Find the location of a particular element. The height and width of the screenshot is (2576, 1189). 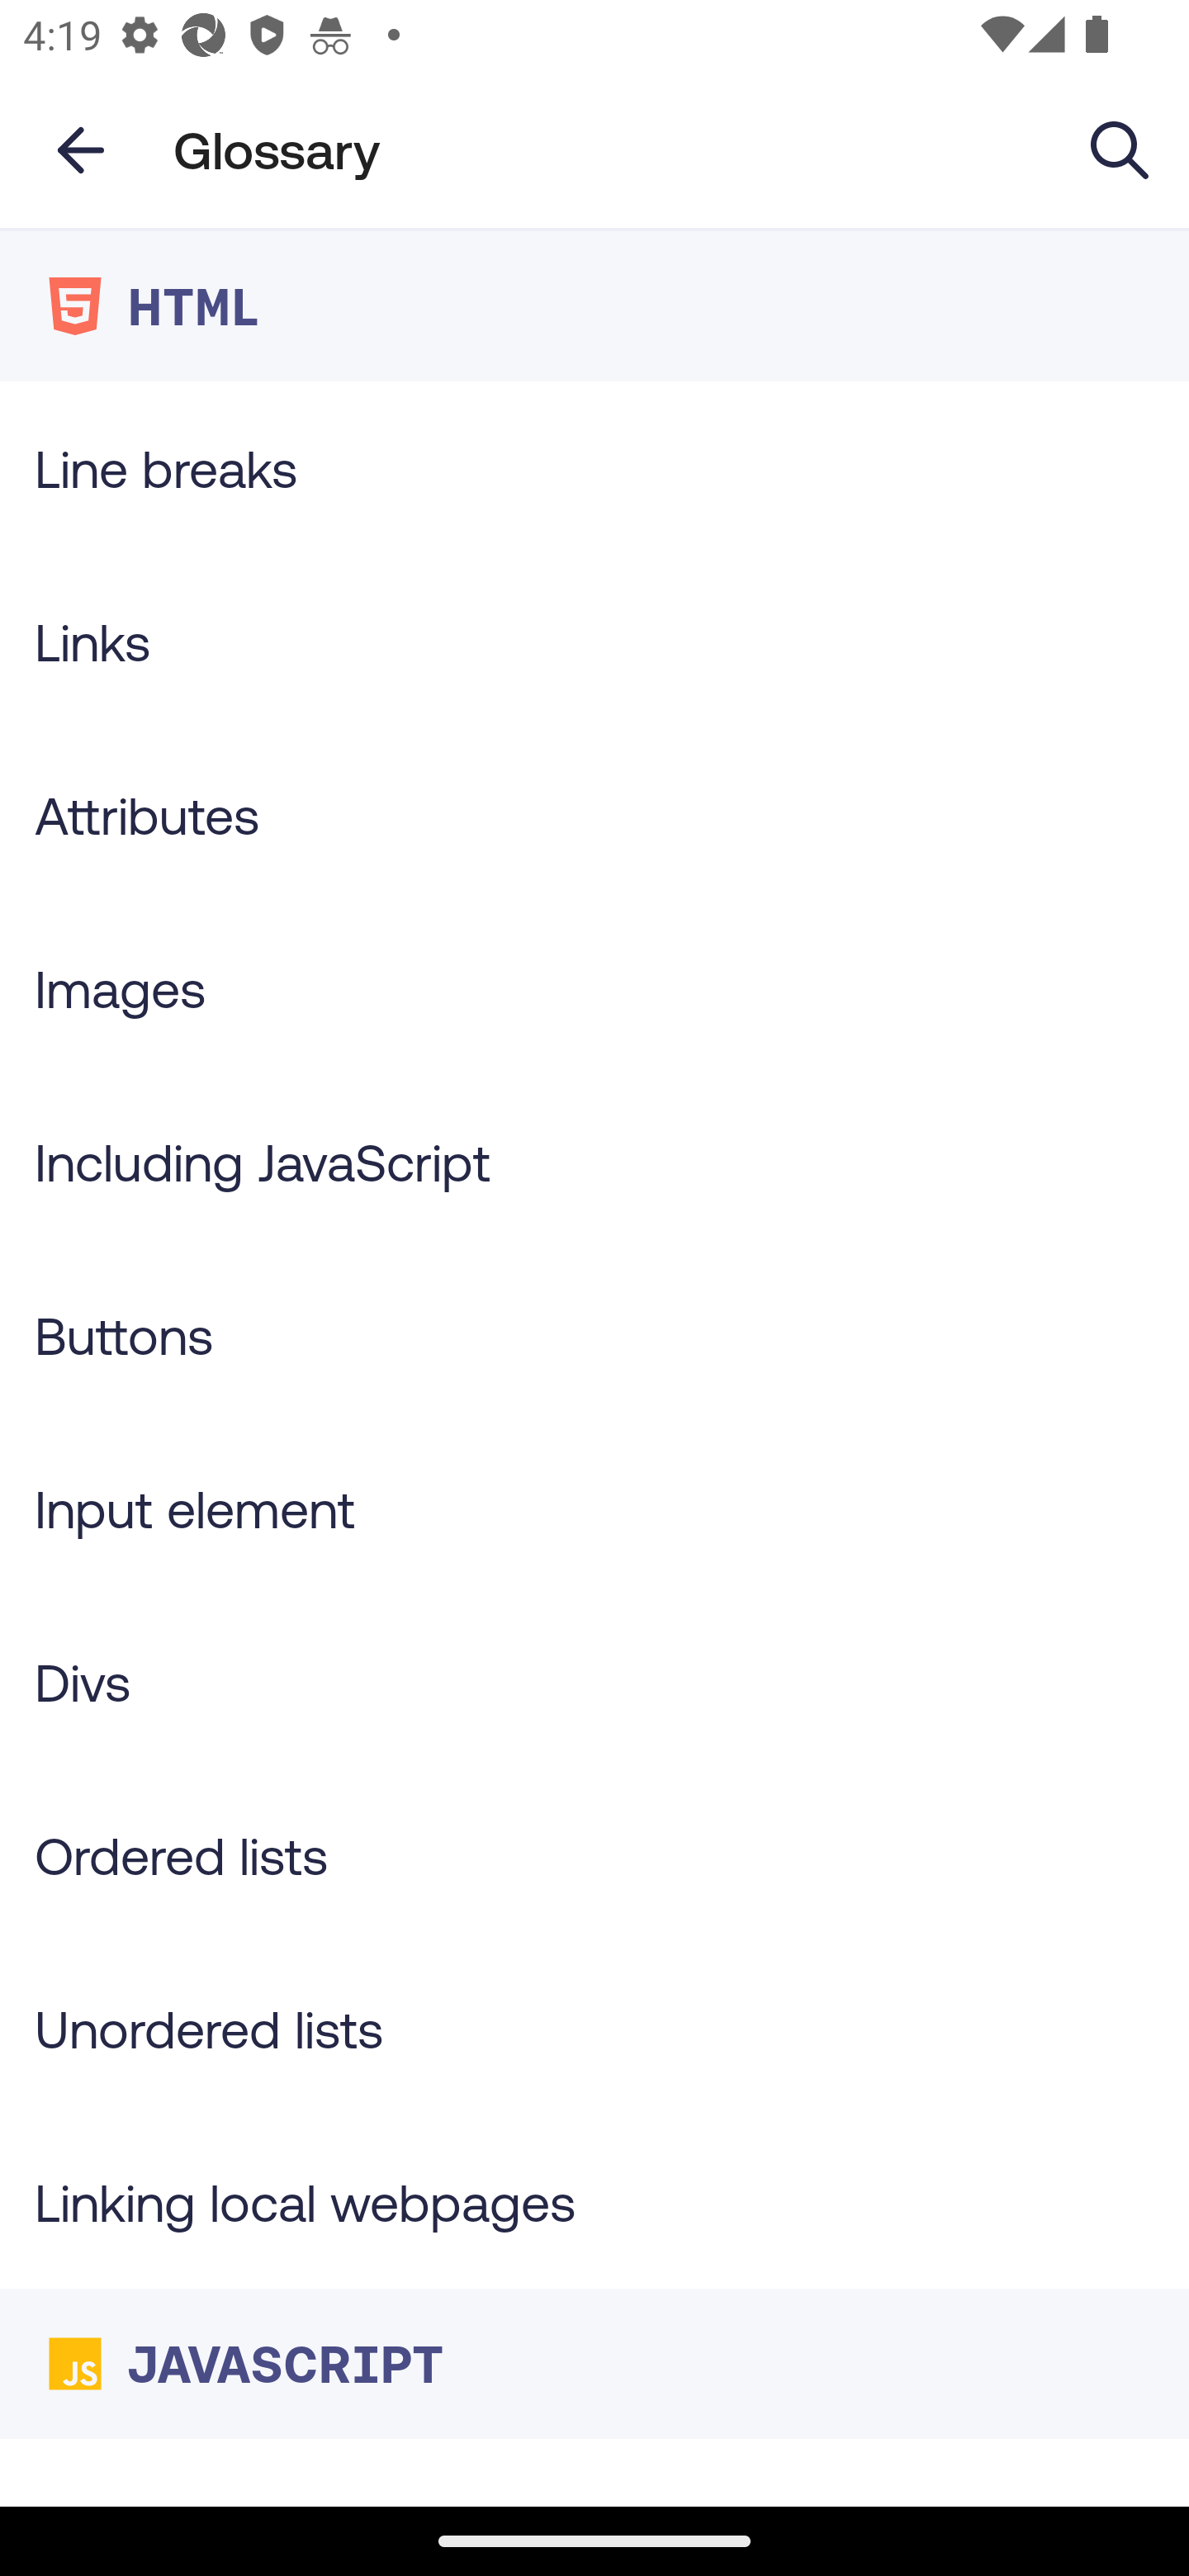

Search Glossary is located at coordinates (1120, 149).